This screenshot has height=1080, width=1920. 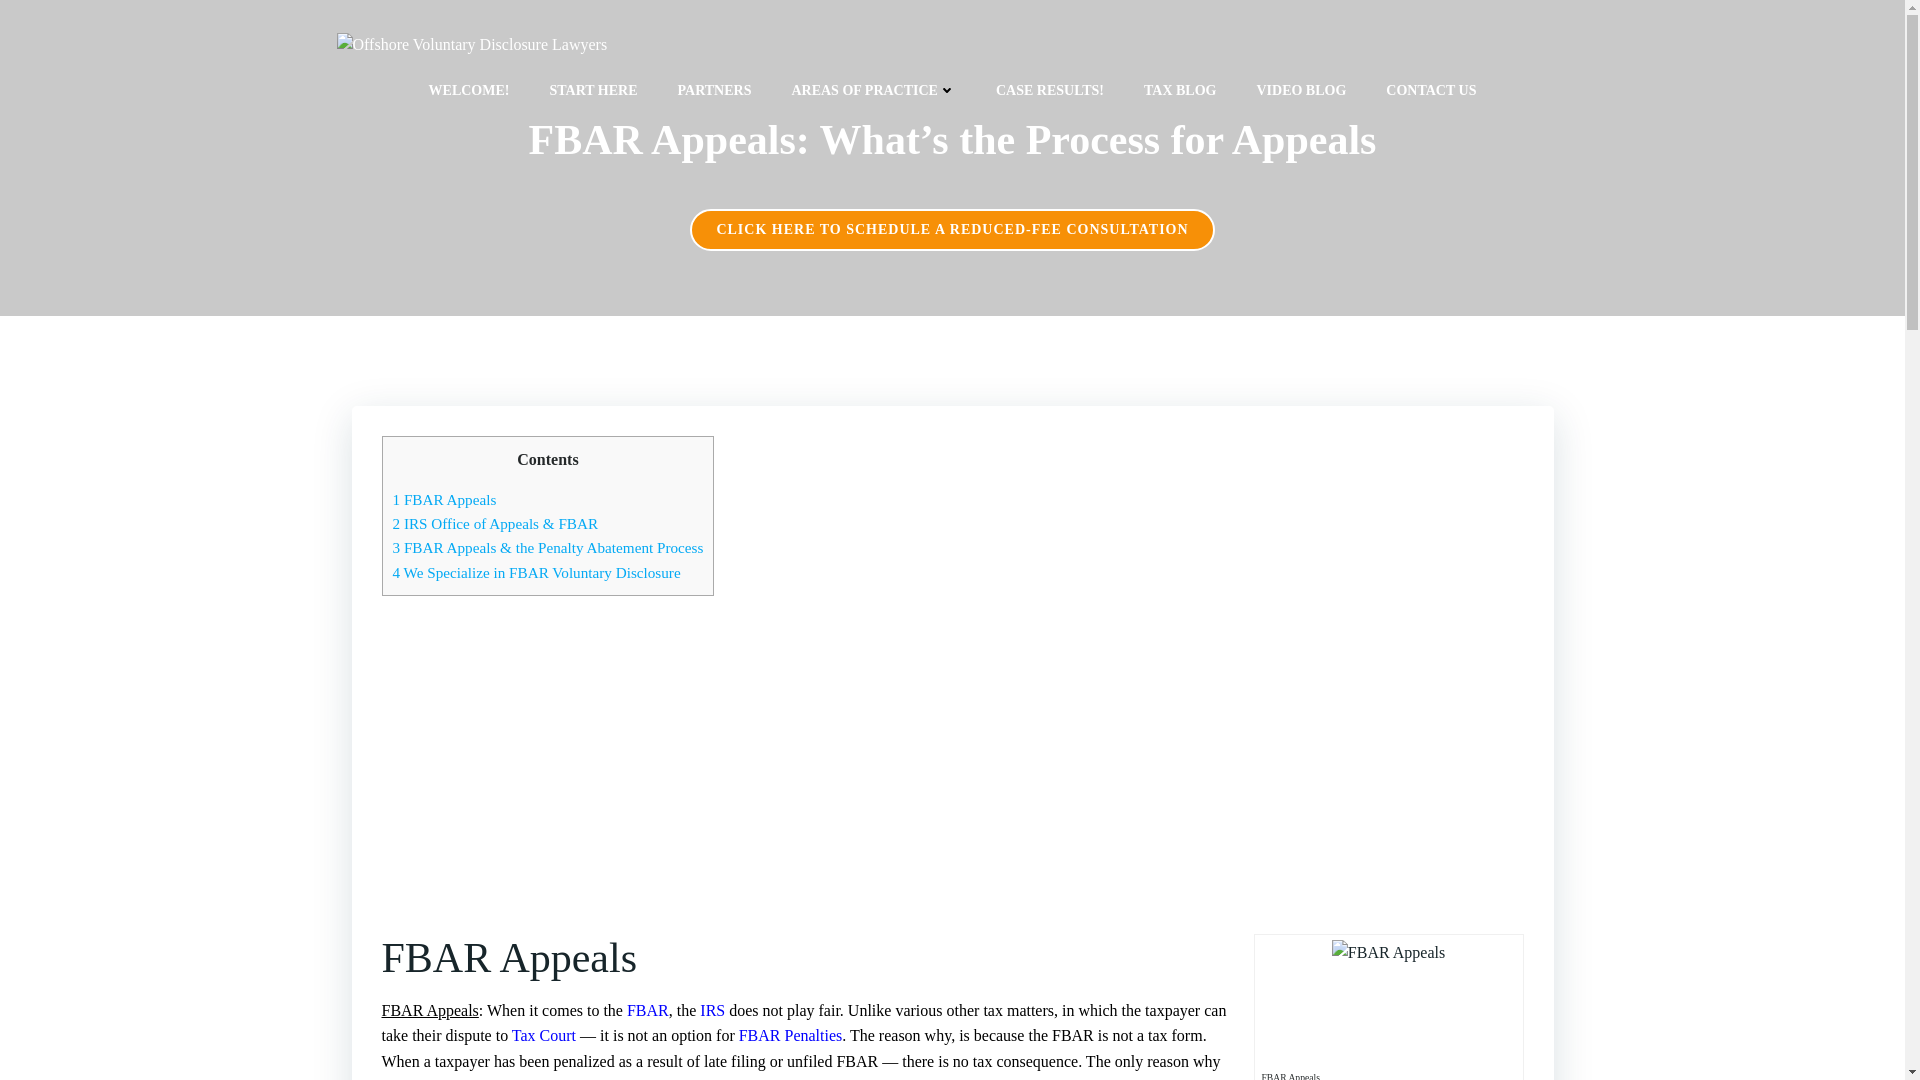 I want to click on WELCOME!, so click(x=469, y=90).